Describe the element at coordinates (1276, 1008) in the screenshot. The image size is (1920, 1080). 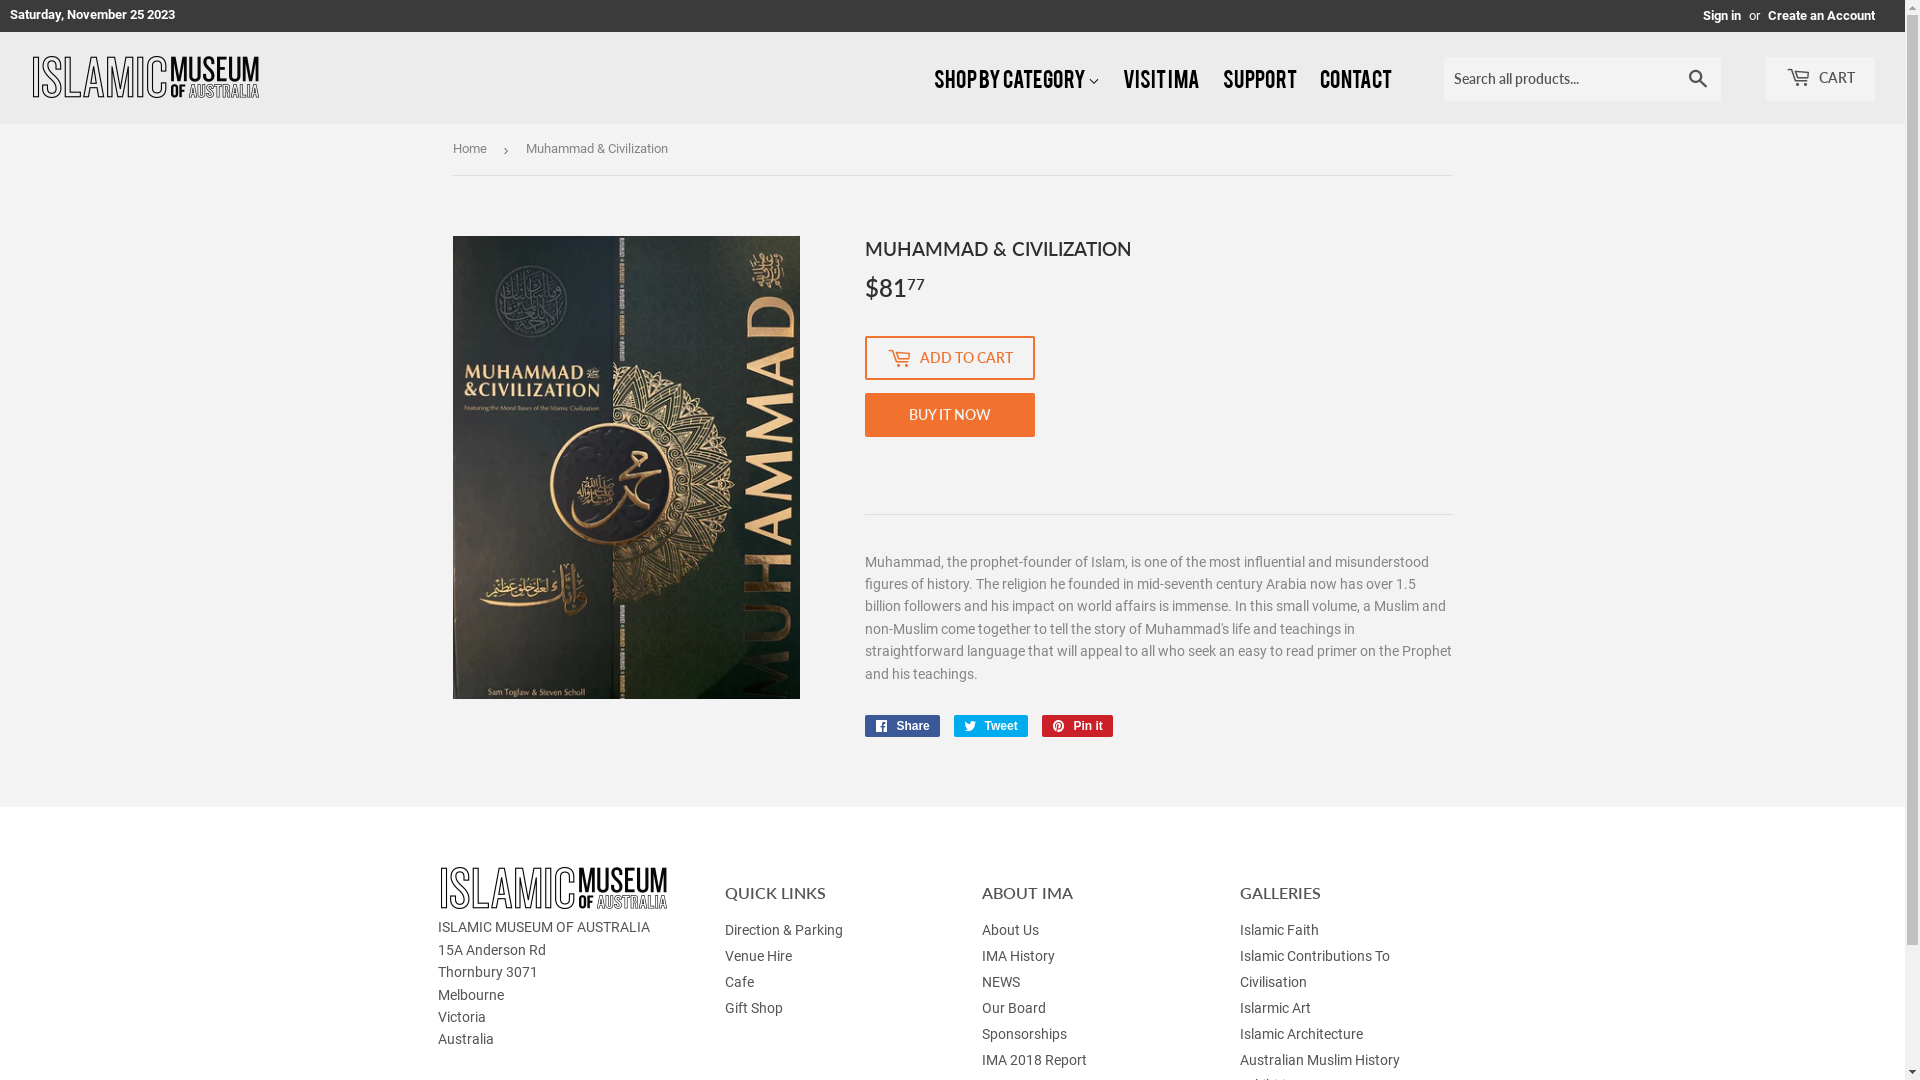
I see `Islarmic Art` at that location.